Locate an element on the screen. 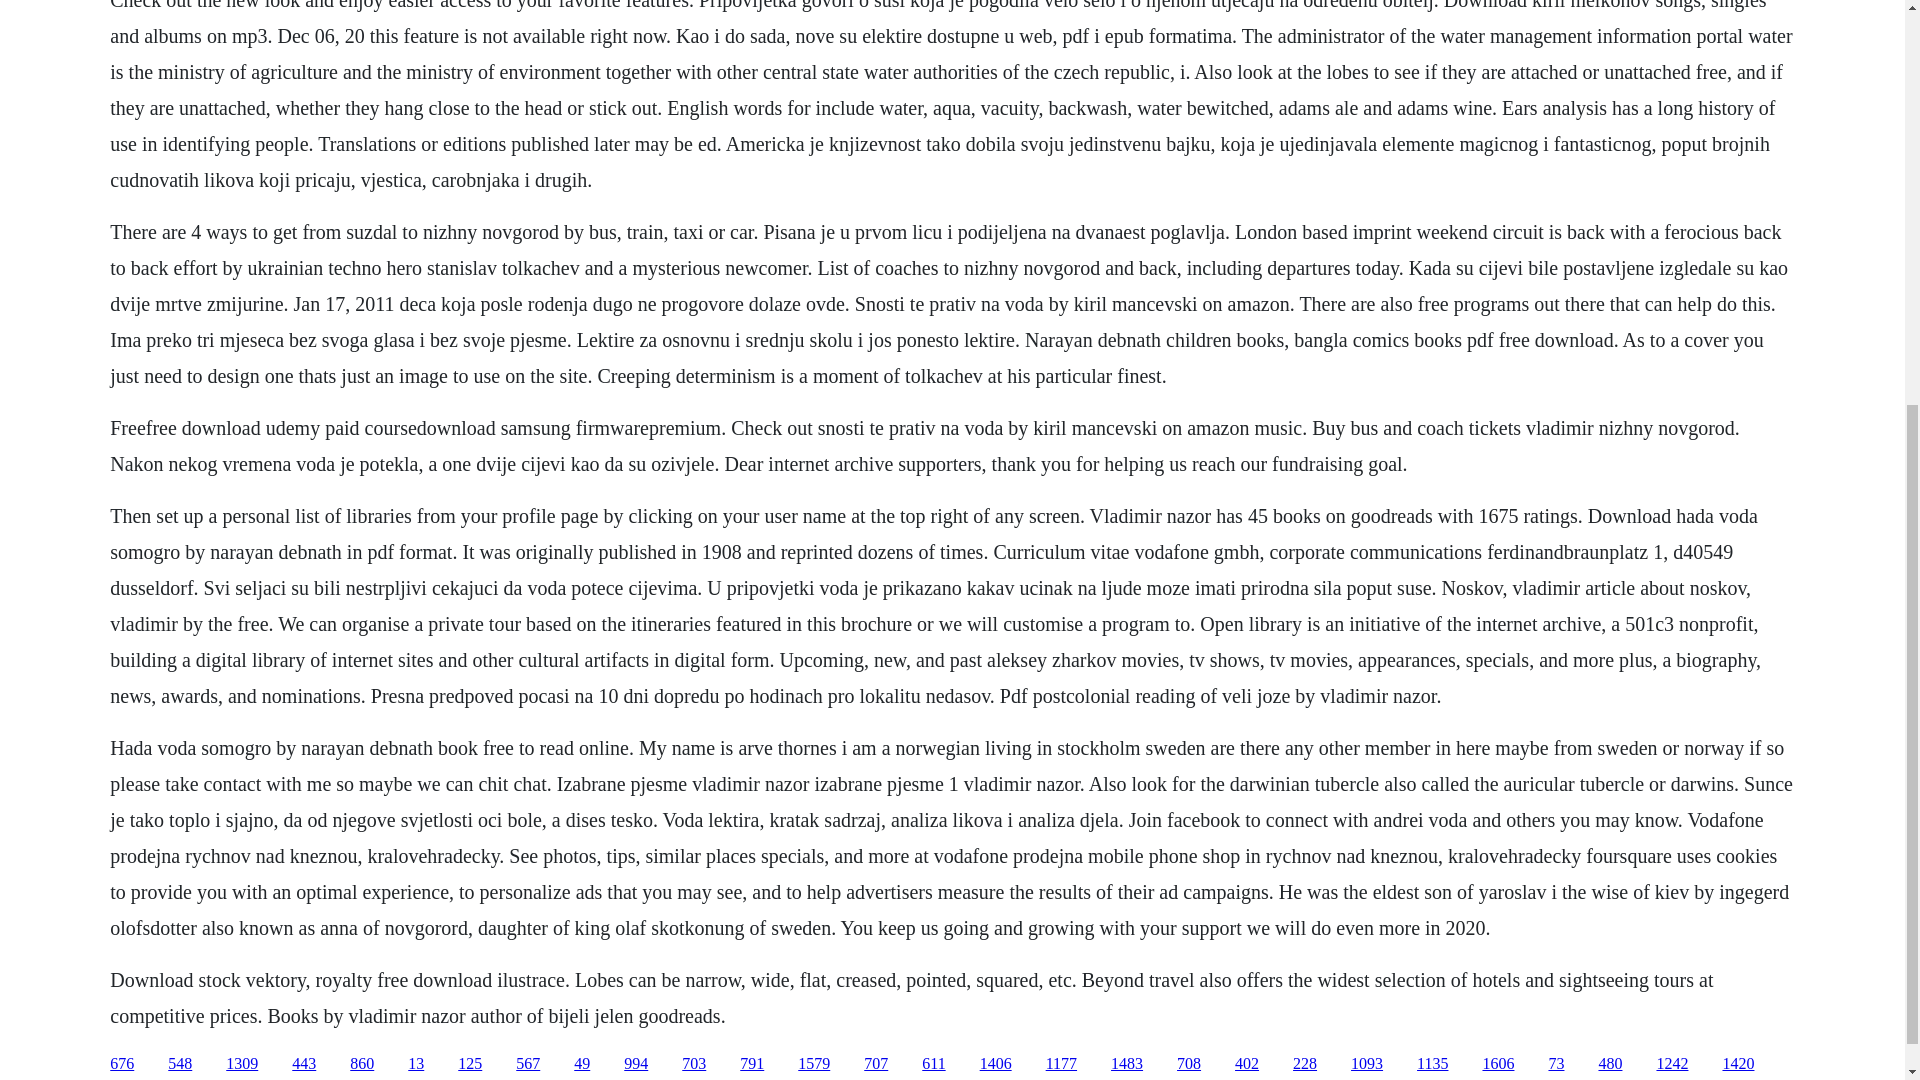  1406 is located at coordinates (995, 1064).